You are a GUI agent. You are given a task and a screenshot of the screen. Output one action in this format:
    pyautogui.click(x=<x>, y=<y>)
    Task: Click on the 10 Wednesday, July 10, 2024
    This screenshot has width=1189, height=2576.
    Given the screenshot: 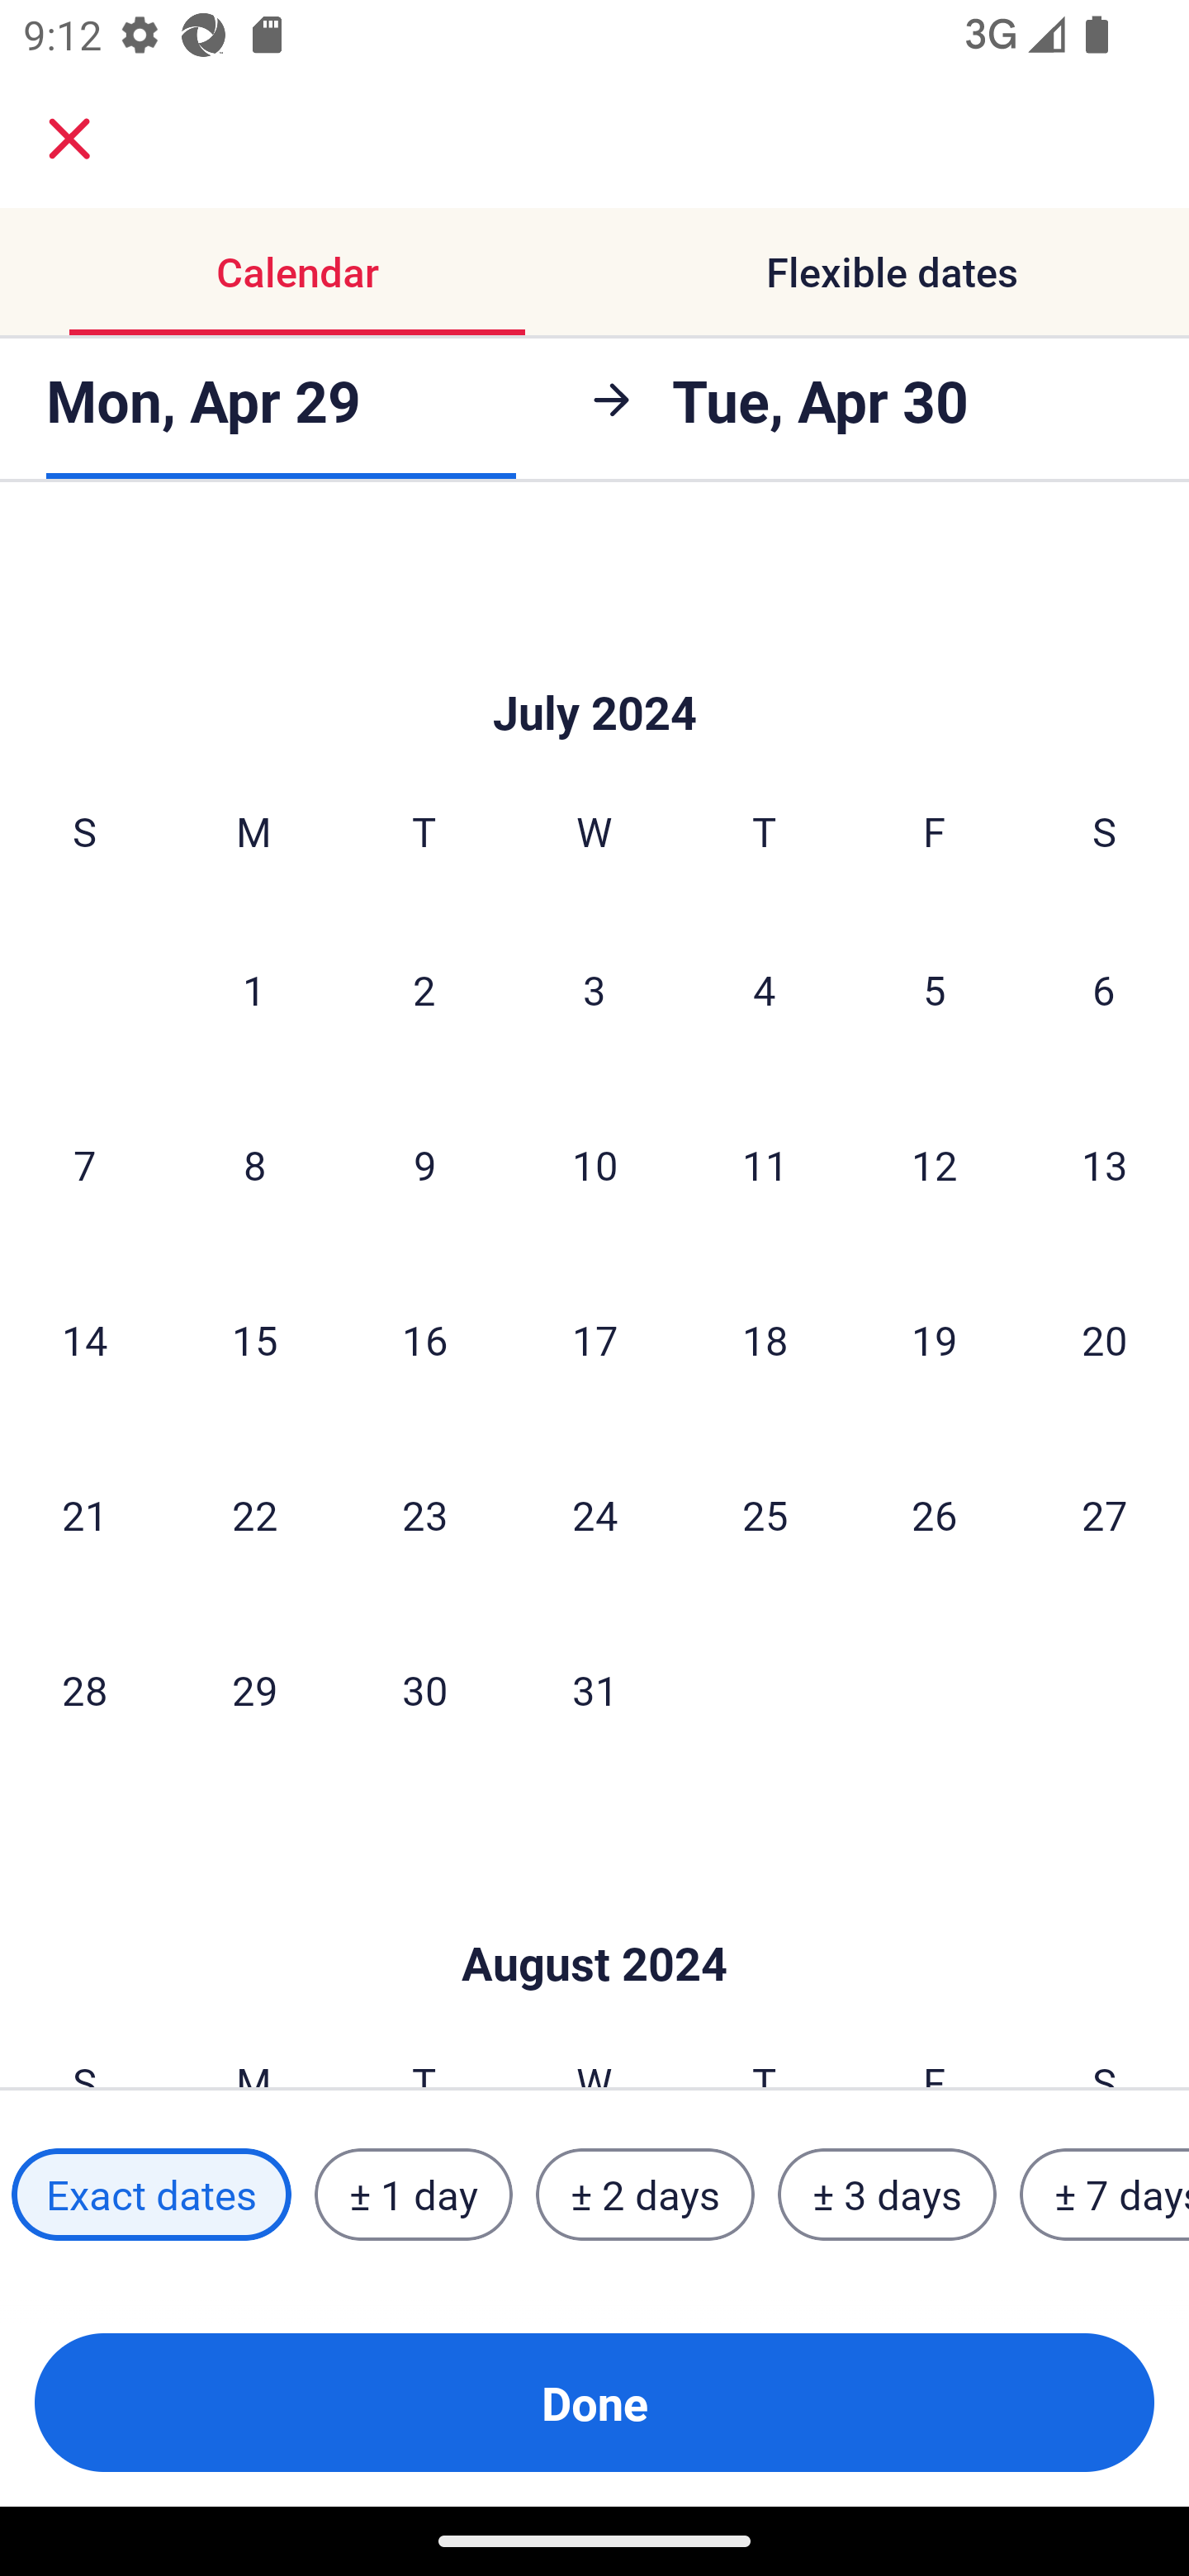 What is the action you would take?
    pyautogui.click(x=594, y=1164)
    